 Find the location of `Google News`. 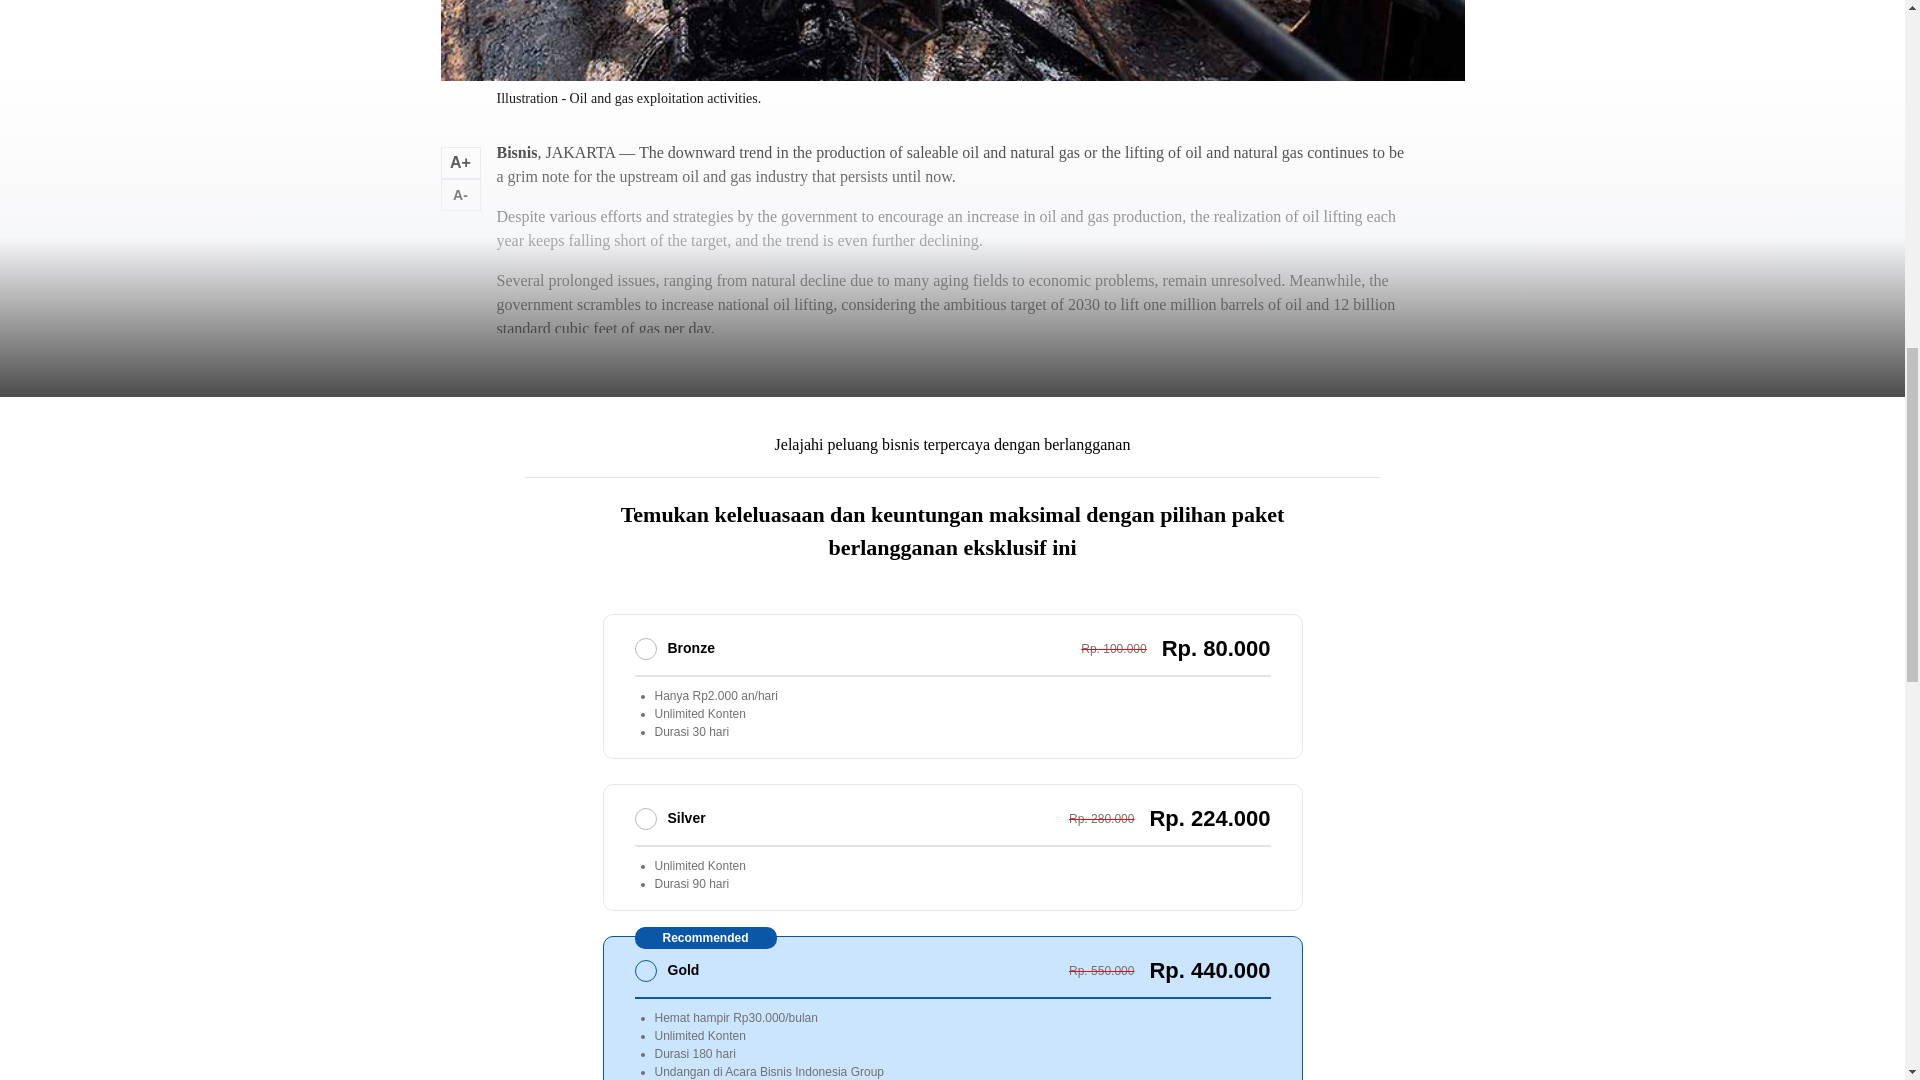

Google News is located at coordinates (774, 456).